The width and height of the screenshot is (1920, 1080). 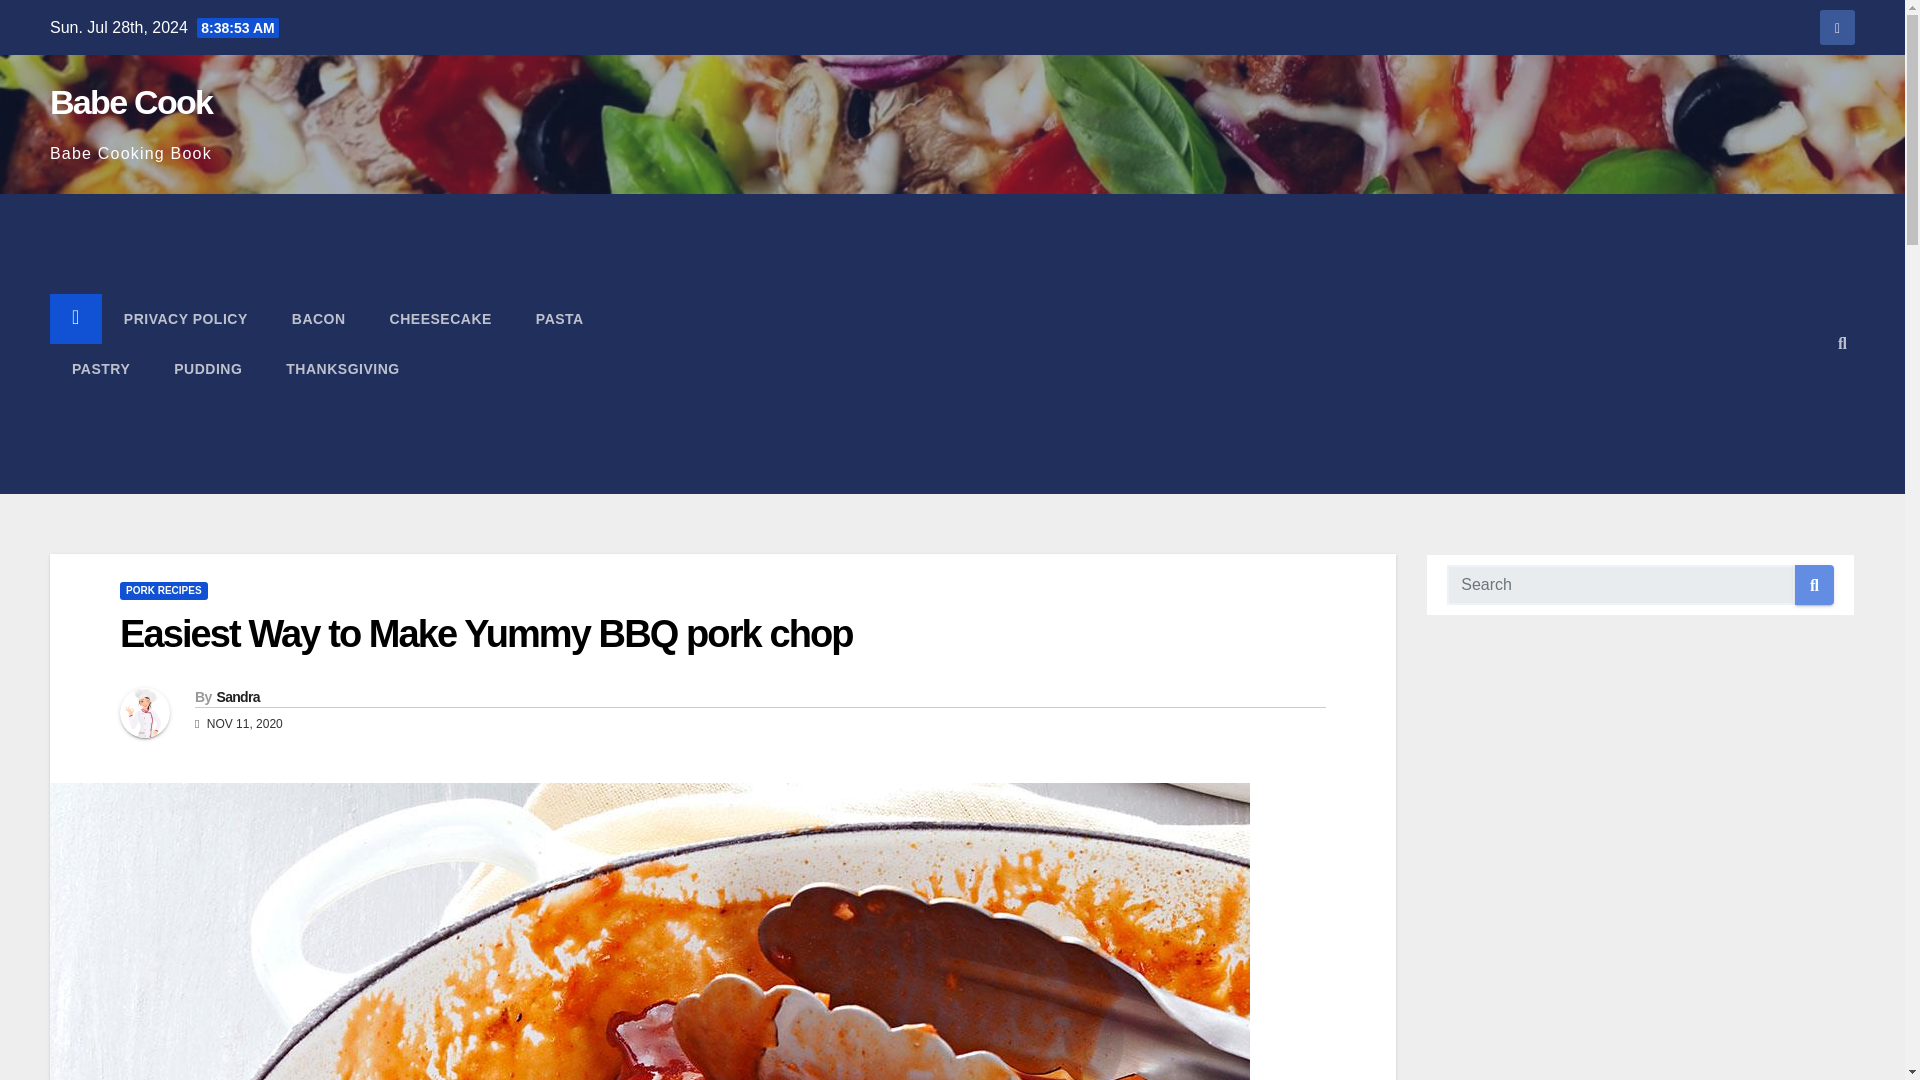 What do you see at coordinates (342, 369) in the screenshot?
I see `THANKSGIVING` at bounding box center [342, 369].